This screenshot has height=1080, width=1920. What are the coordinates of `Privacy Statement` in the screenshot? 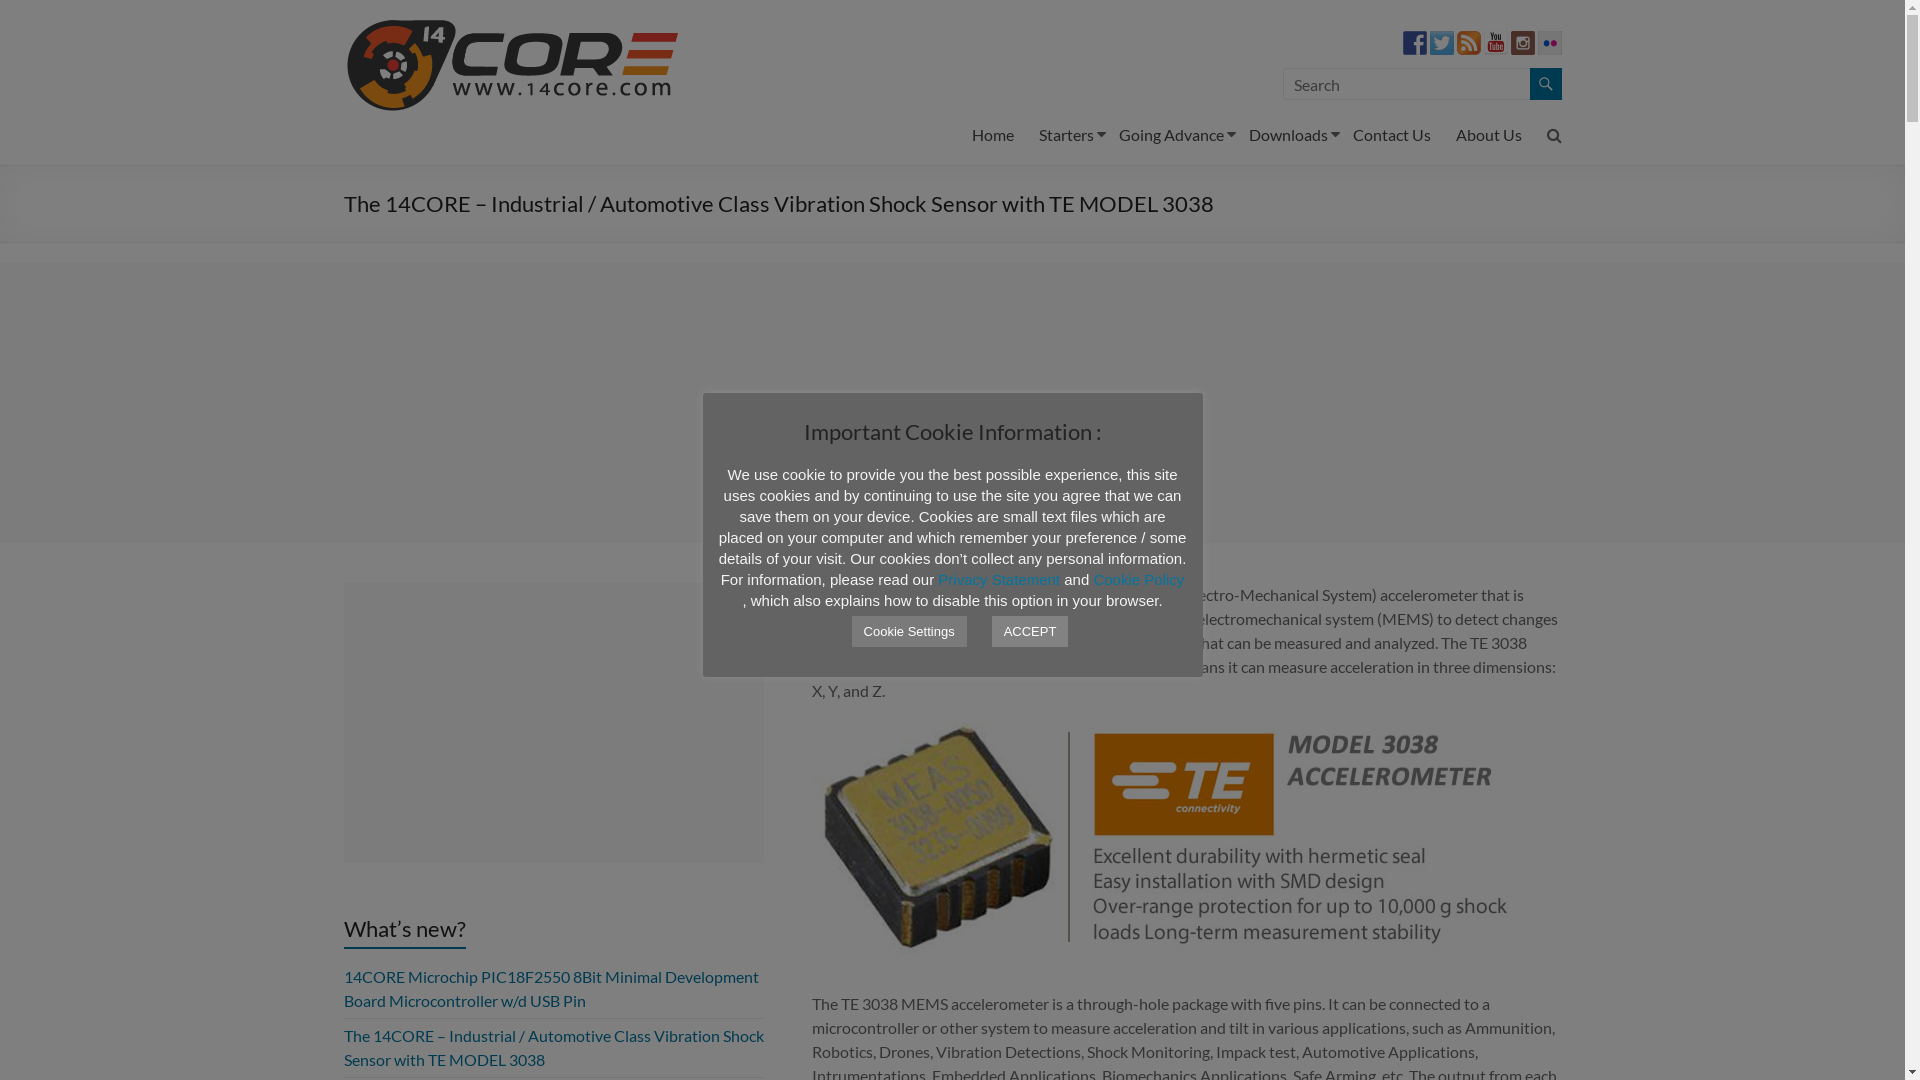 It's located at (1001, 580).